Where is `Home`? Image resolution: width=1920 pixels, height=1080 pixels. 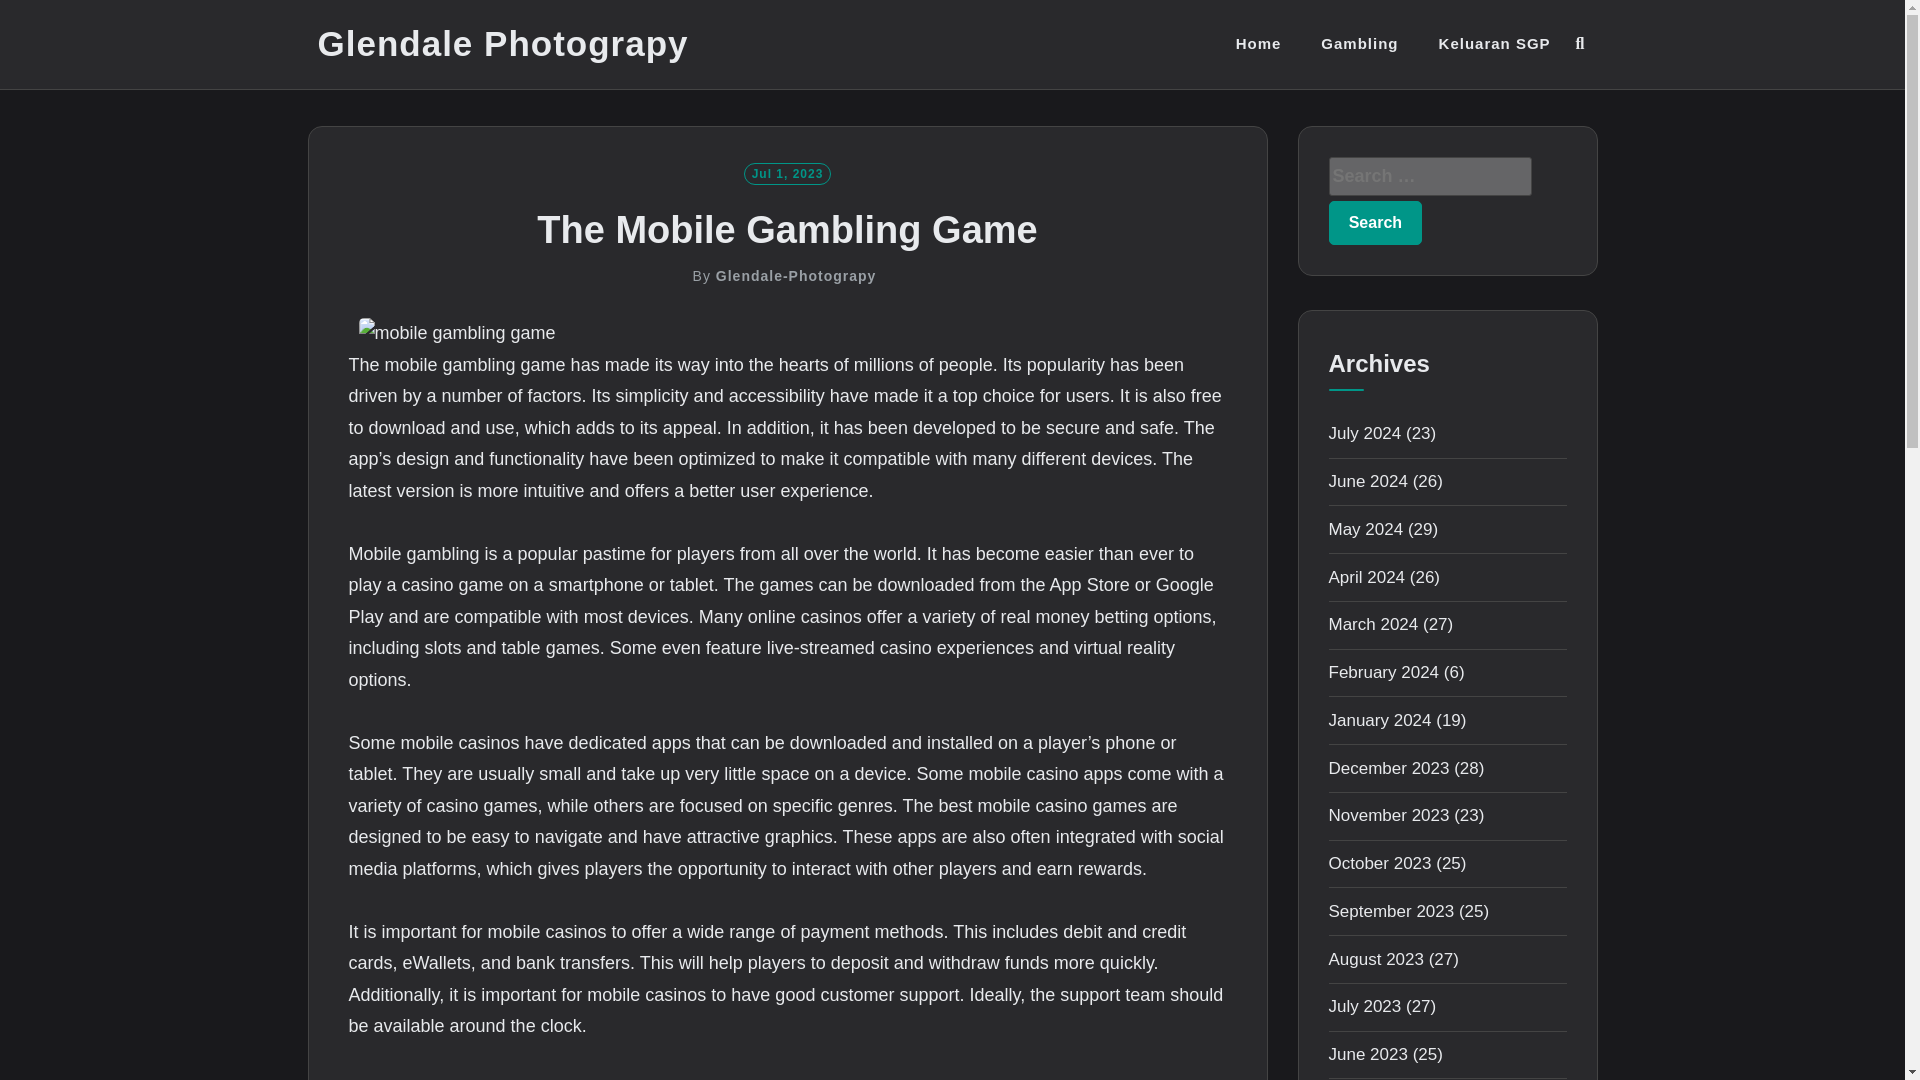
Home is located at coordinates (1259, 44).